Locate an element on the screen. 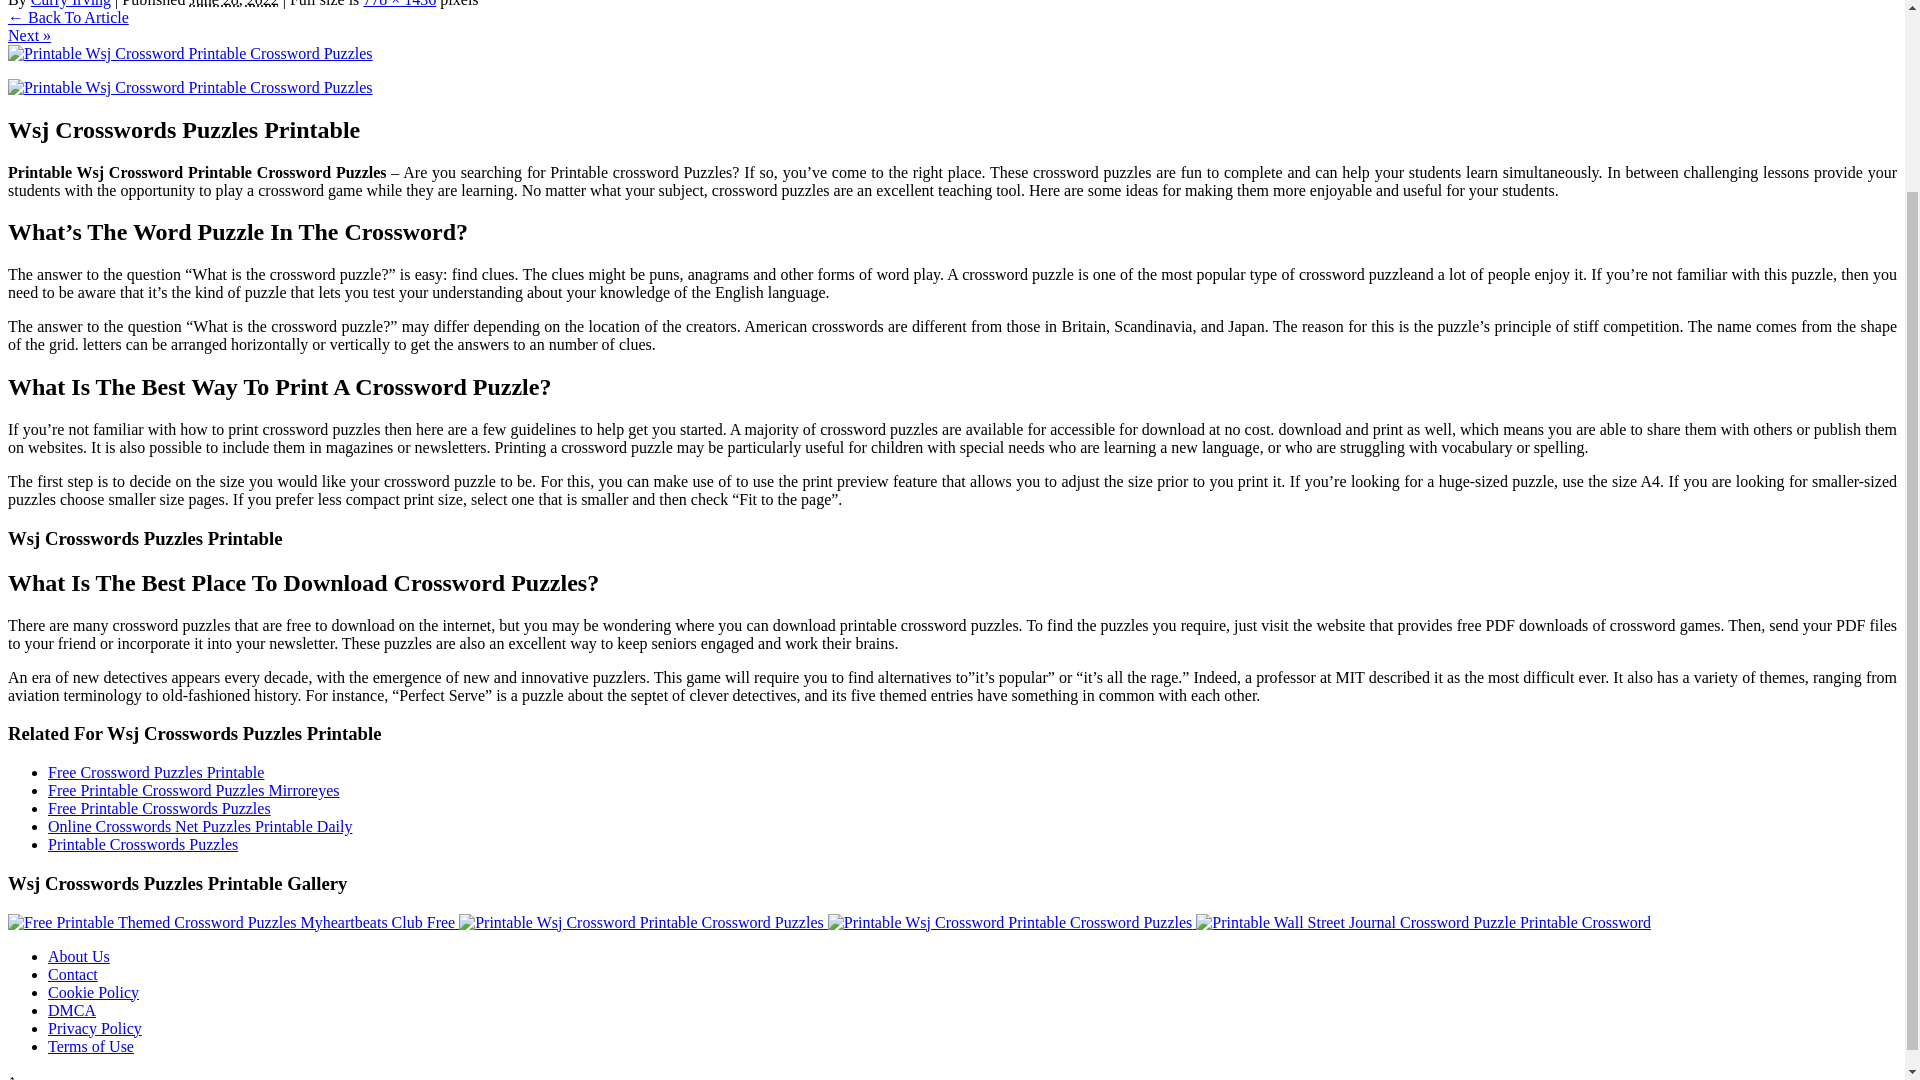 The width and height of the screenshot is (1920, 1080). 12:13 am is located at coordinates (233, 4).